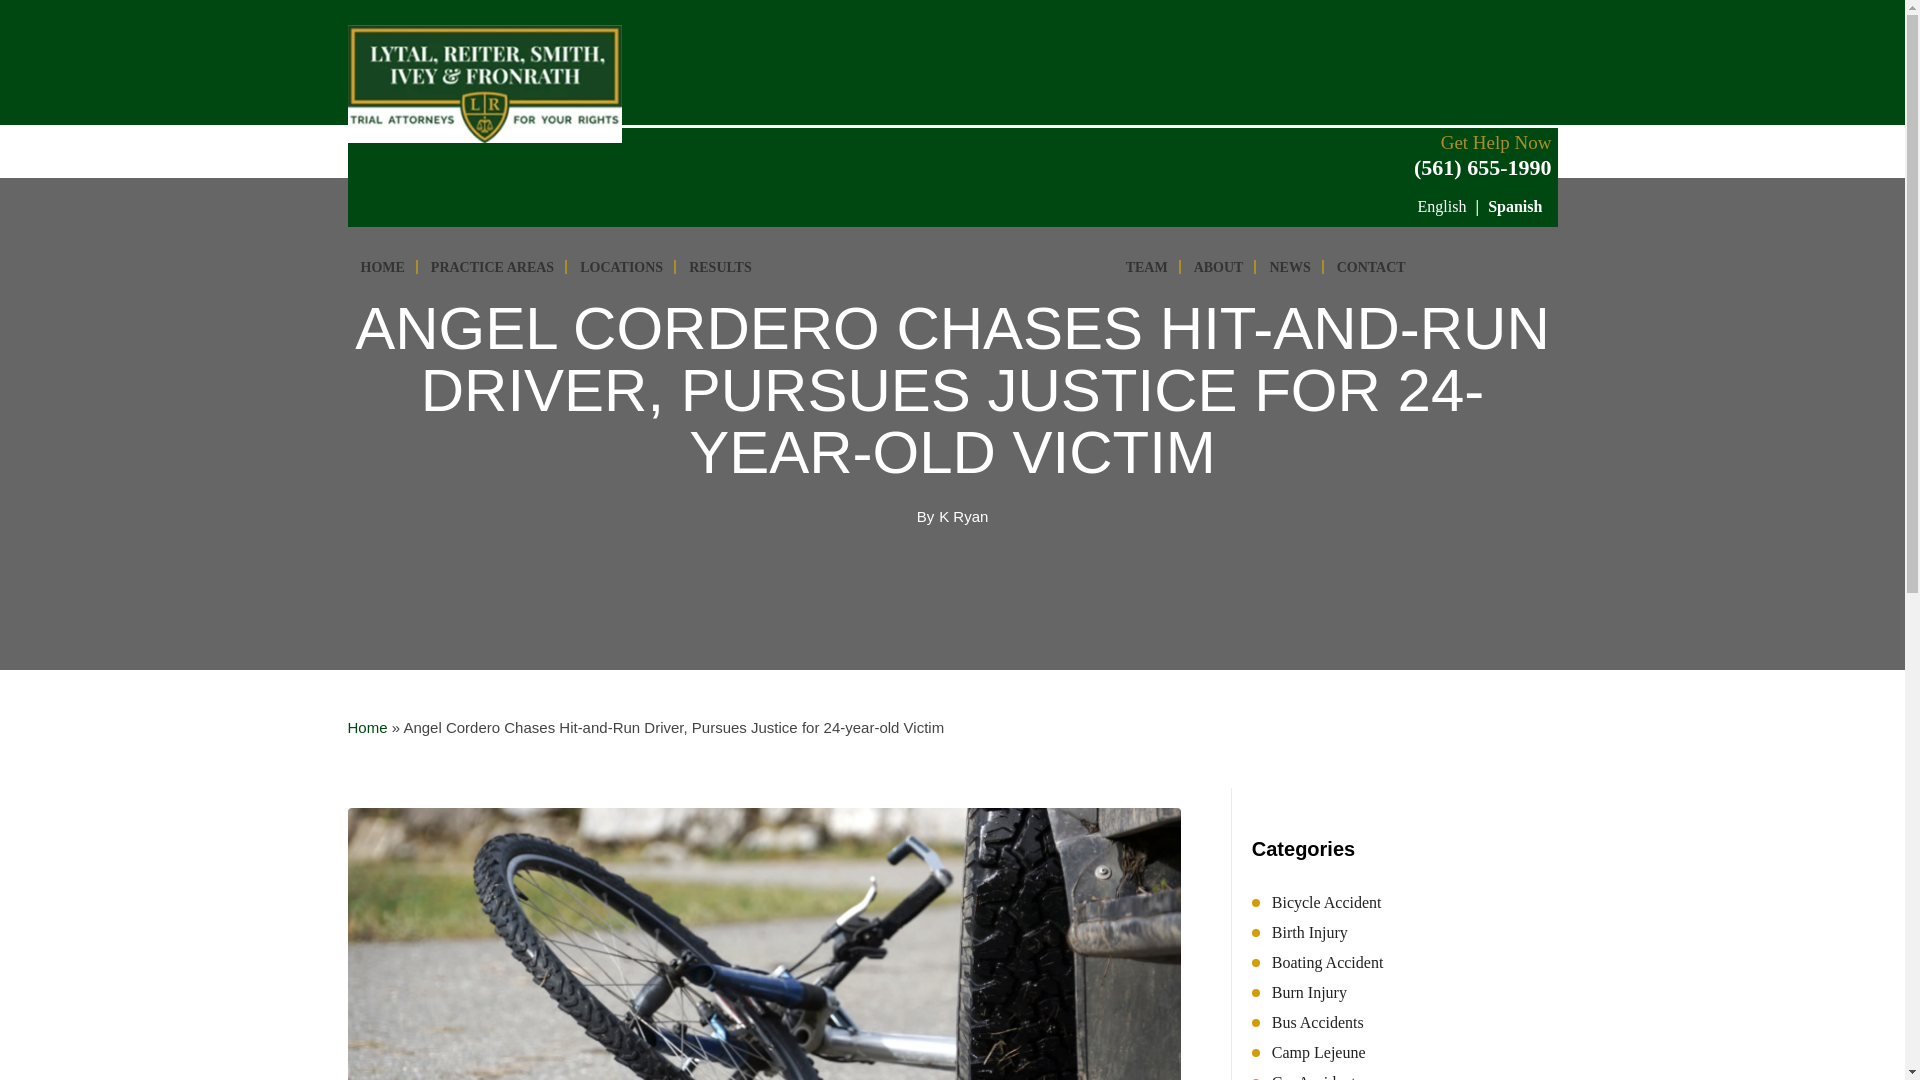 The image size is (1920, 1080). I want to click on Home, so click(367, 727).